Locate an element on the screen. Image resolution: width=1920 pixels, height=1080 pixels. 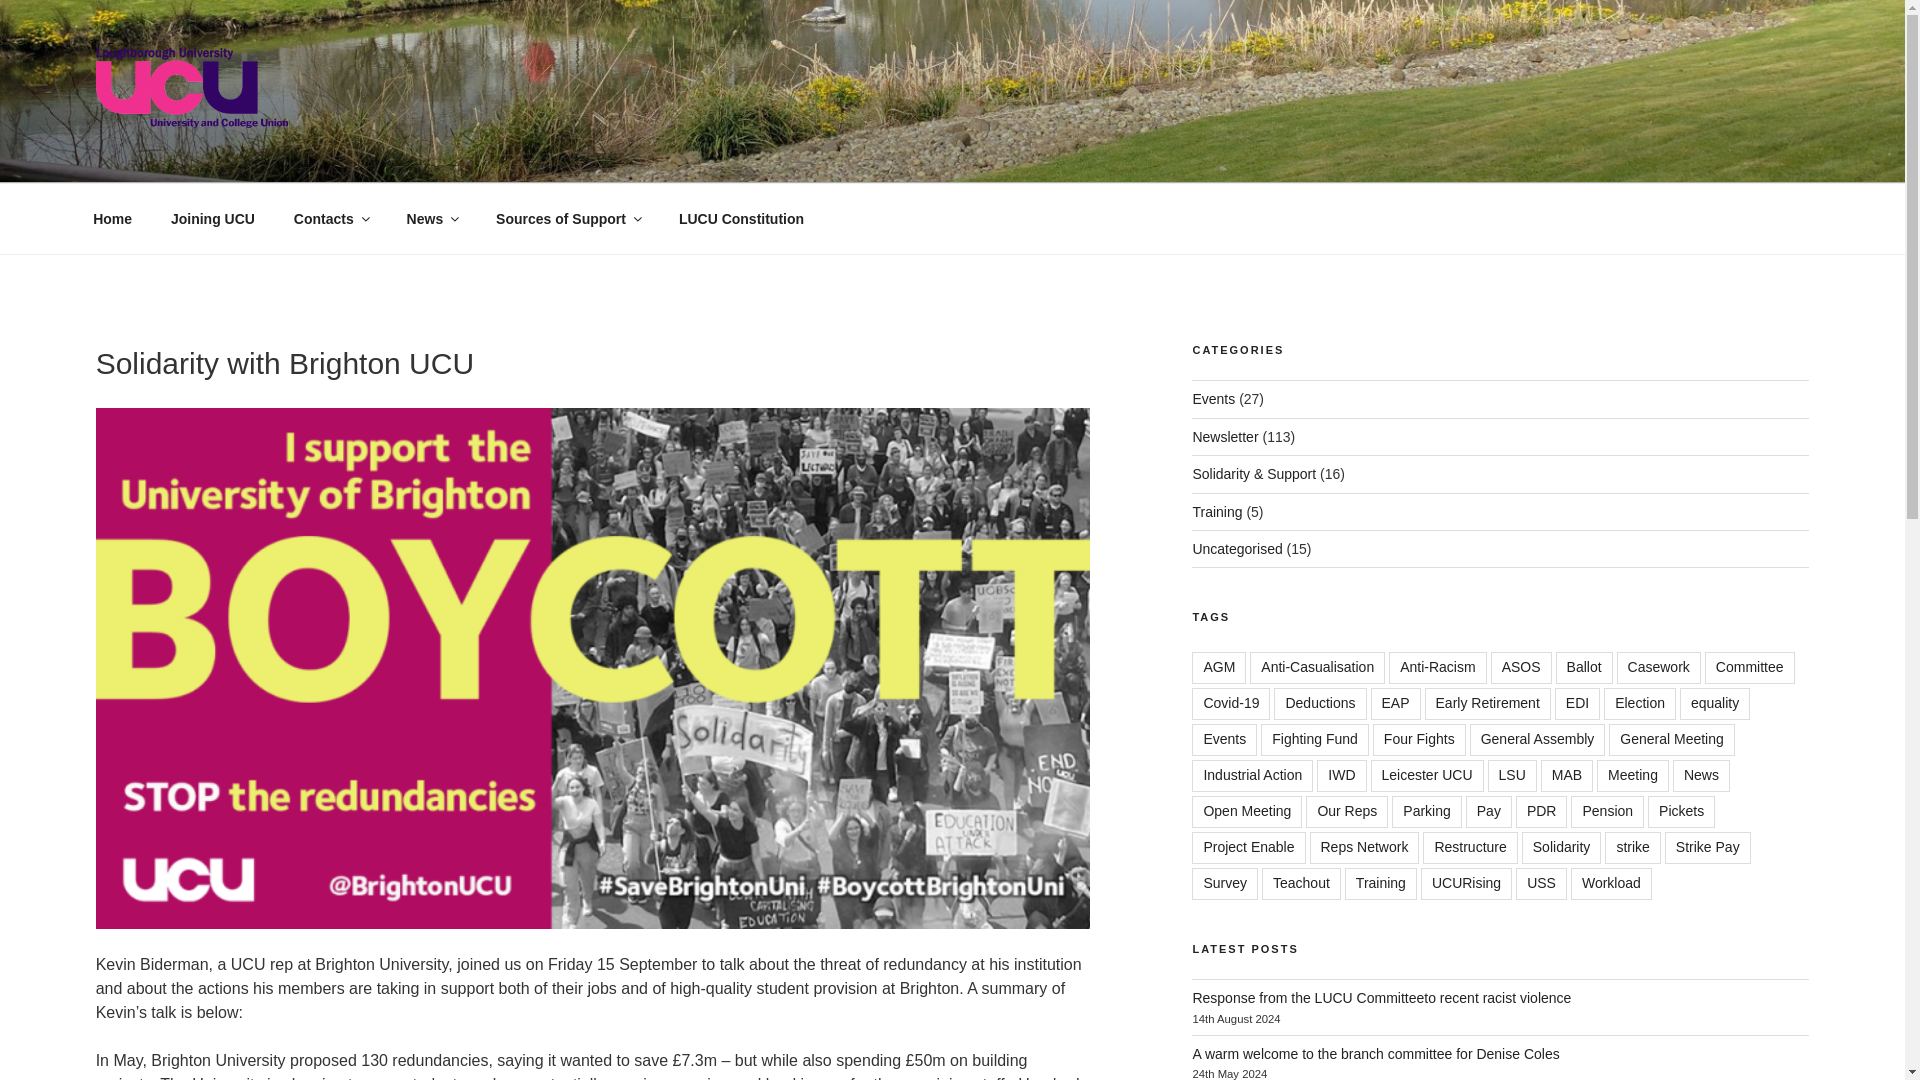
News is located at coordinates (432, 218).